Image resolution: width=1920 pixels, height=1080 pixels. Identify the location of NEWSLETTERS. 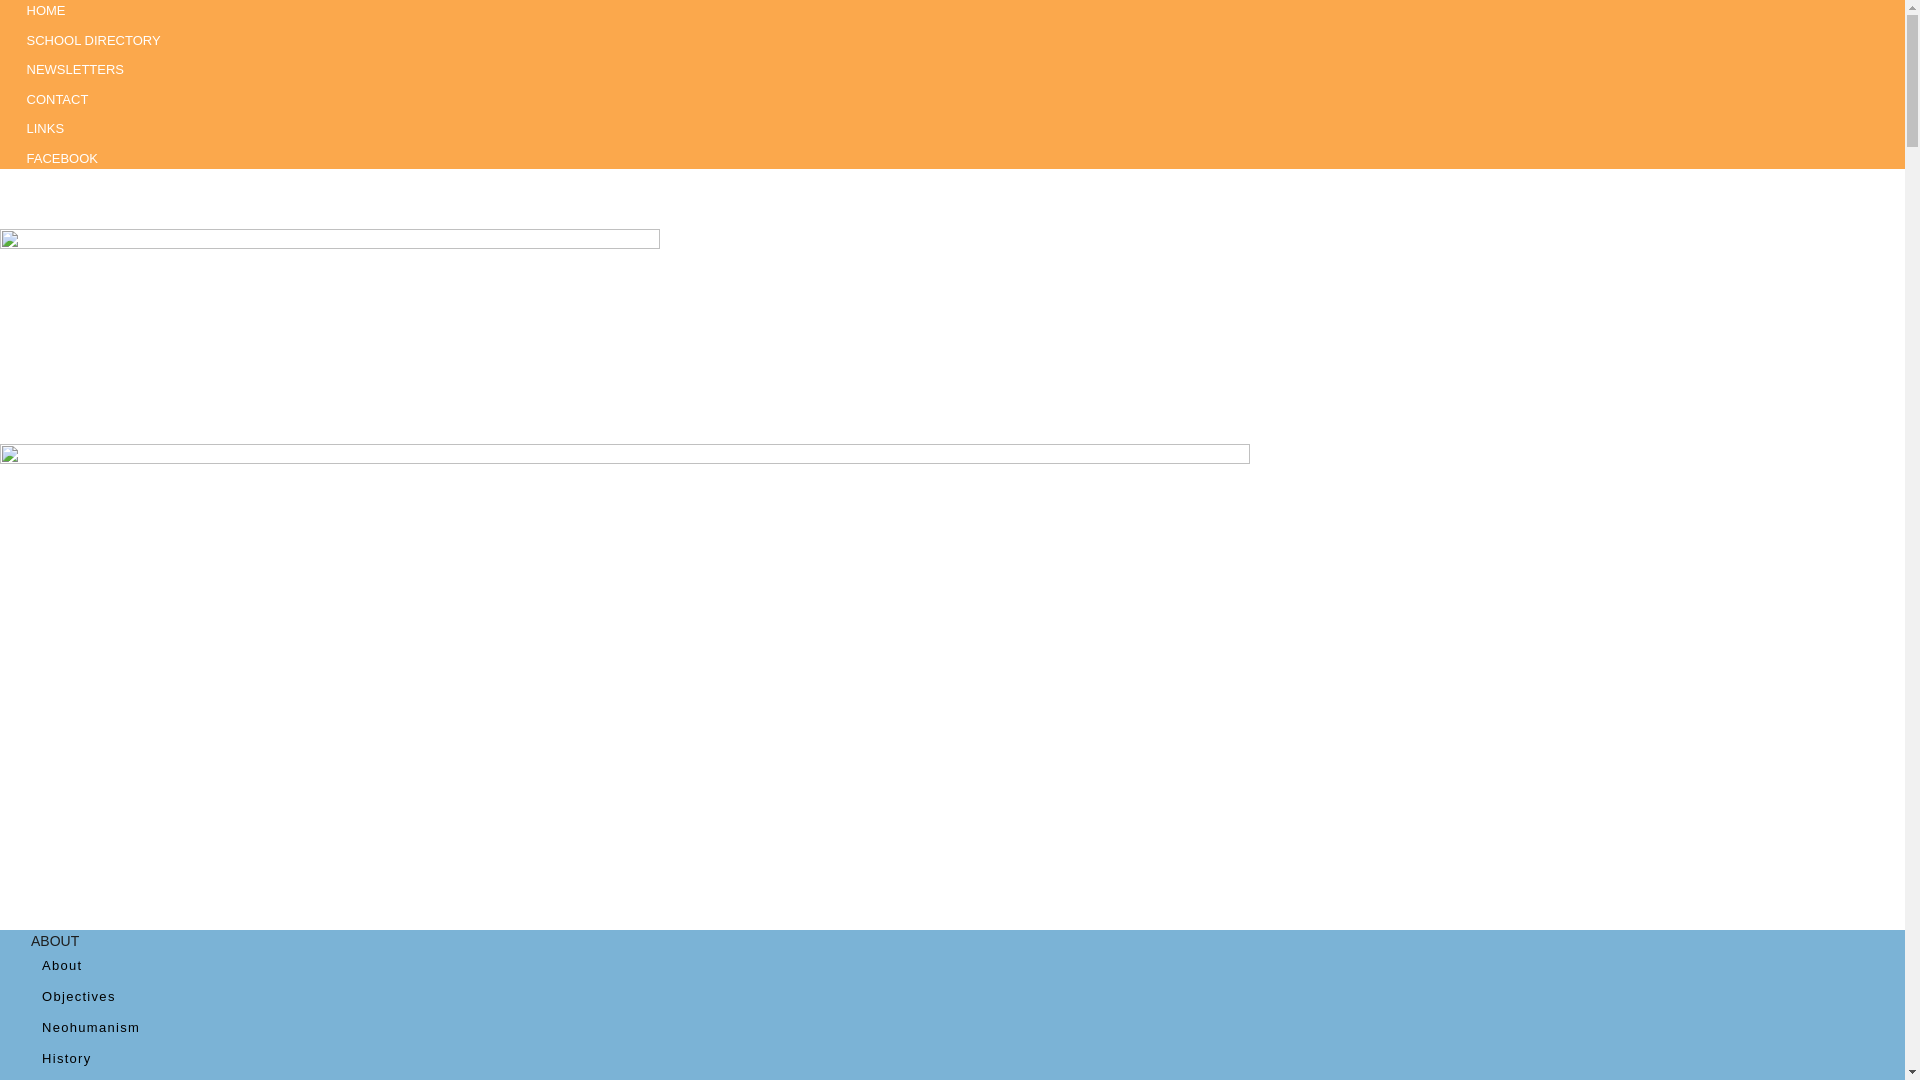
(76, 69).